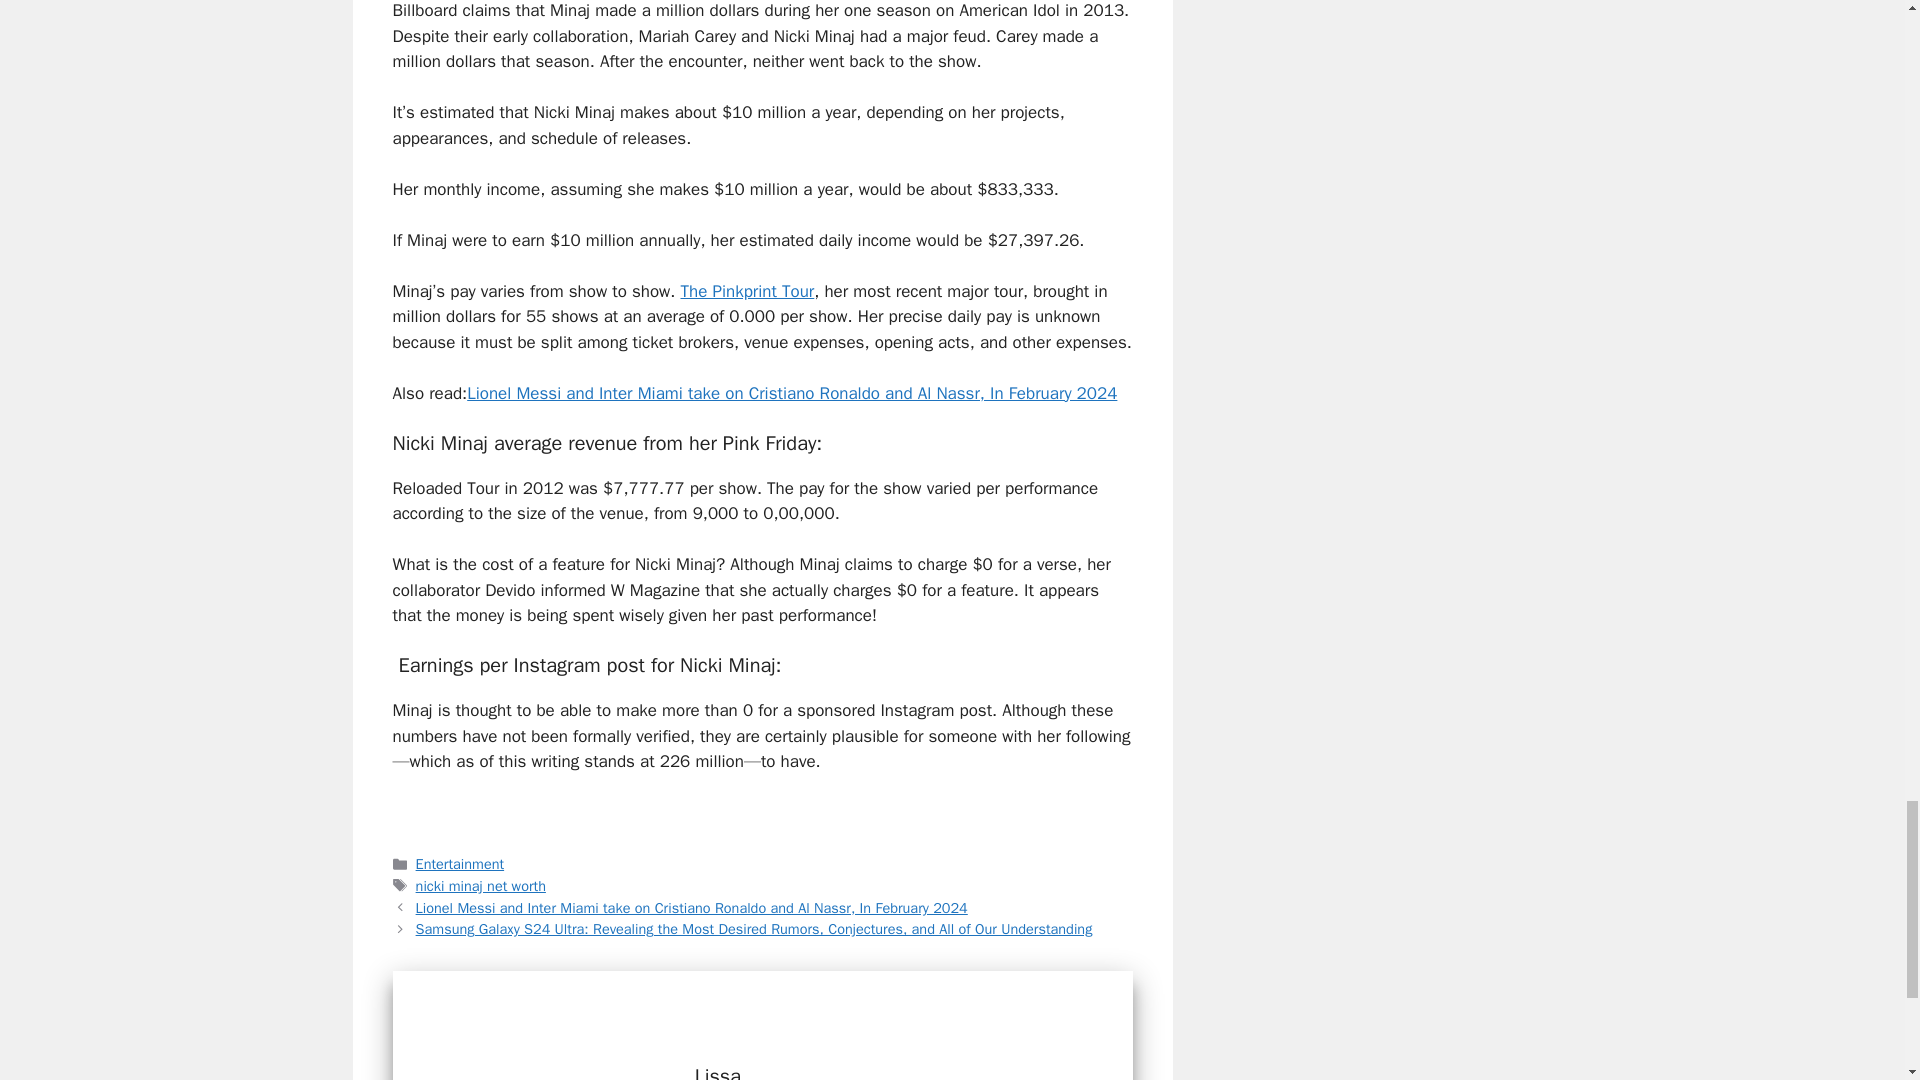 The image size is (1920, 1080). What do you see at coordinates (460, 864) in the screenshot?
I see `Entertainment` at bounding box center [460, 864].